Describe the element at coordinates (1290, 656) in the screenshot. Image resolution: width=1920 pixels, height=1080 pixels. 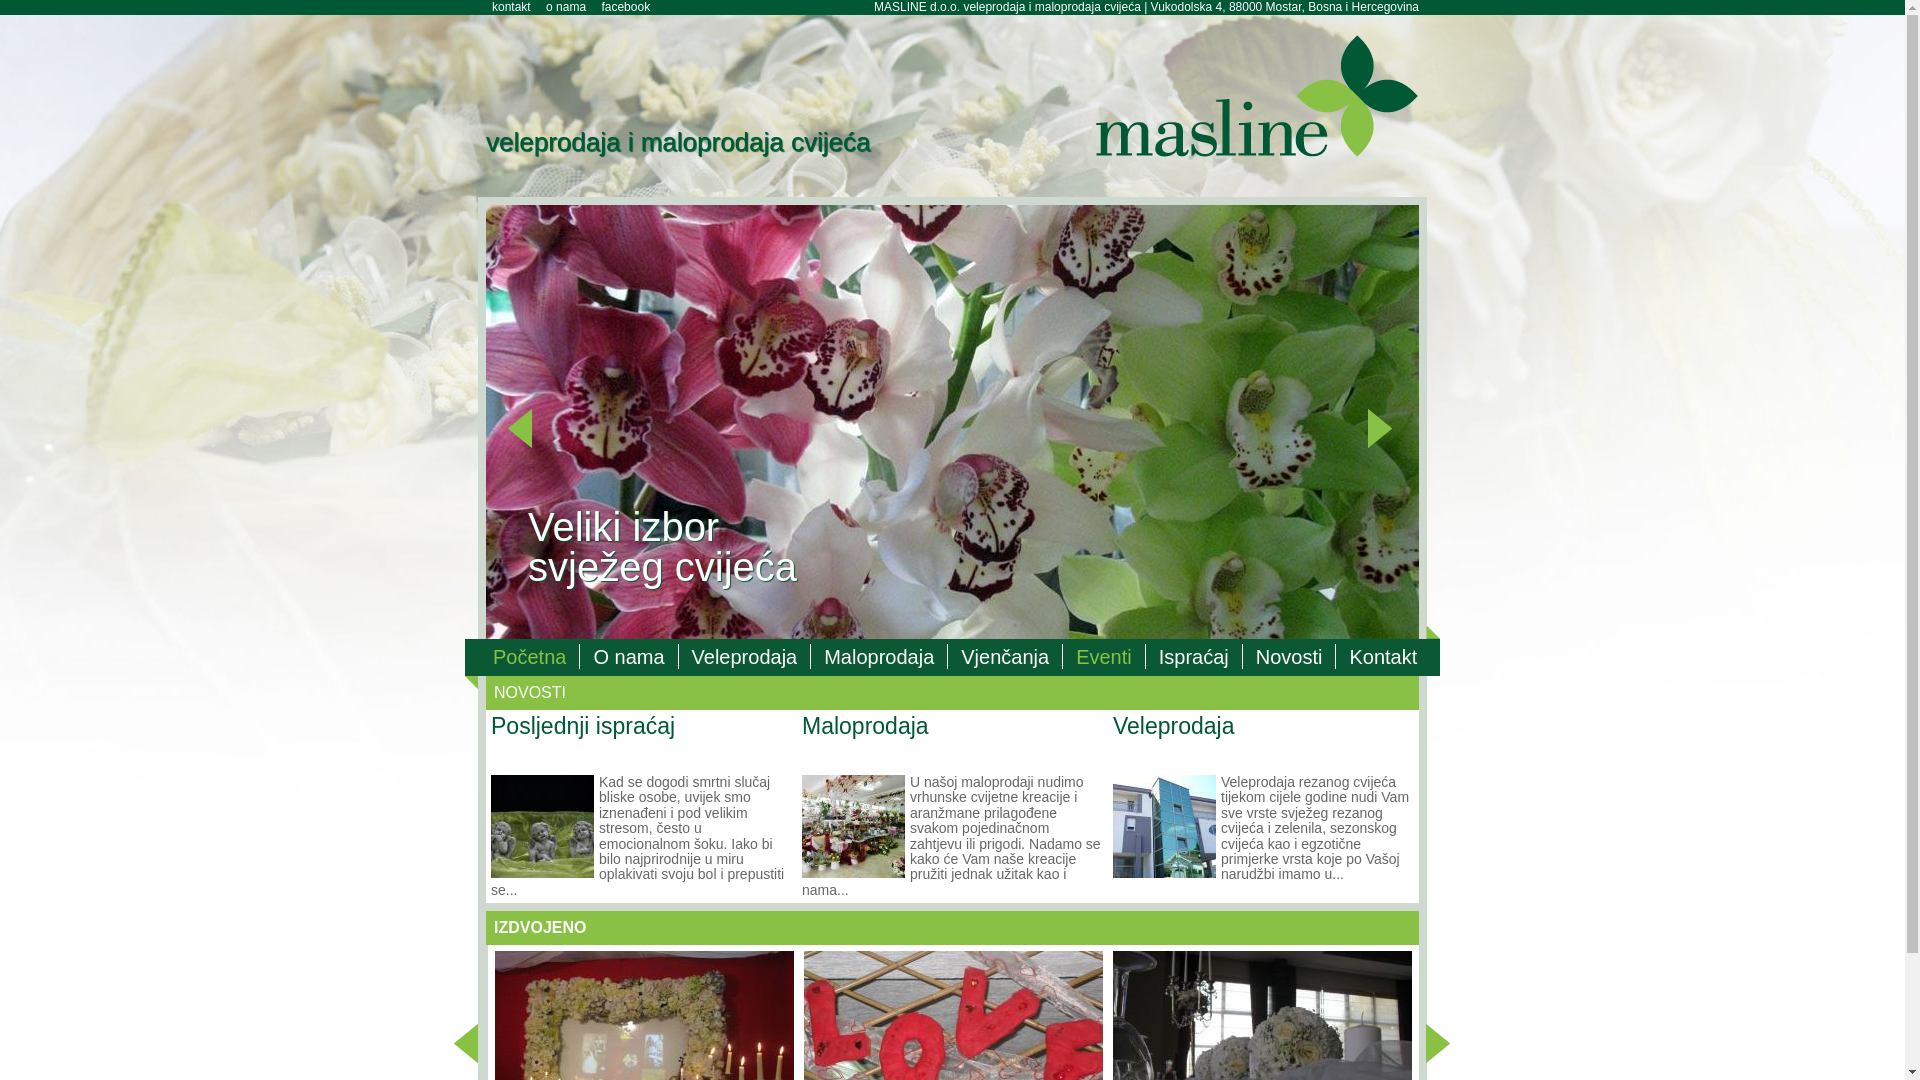
I see `Novosti` at that location.